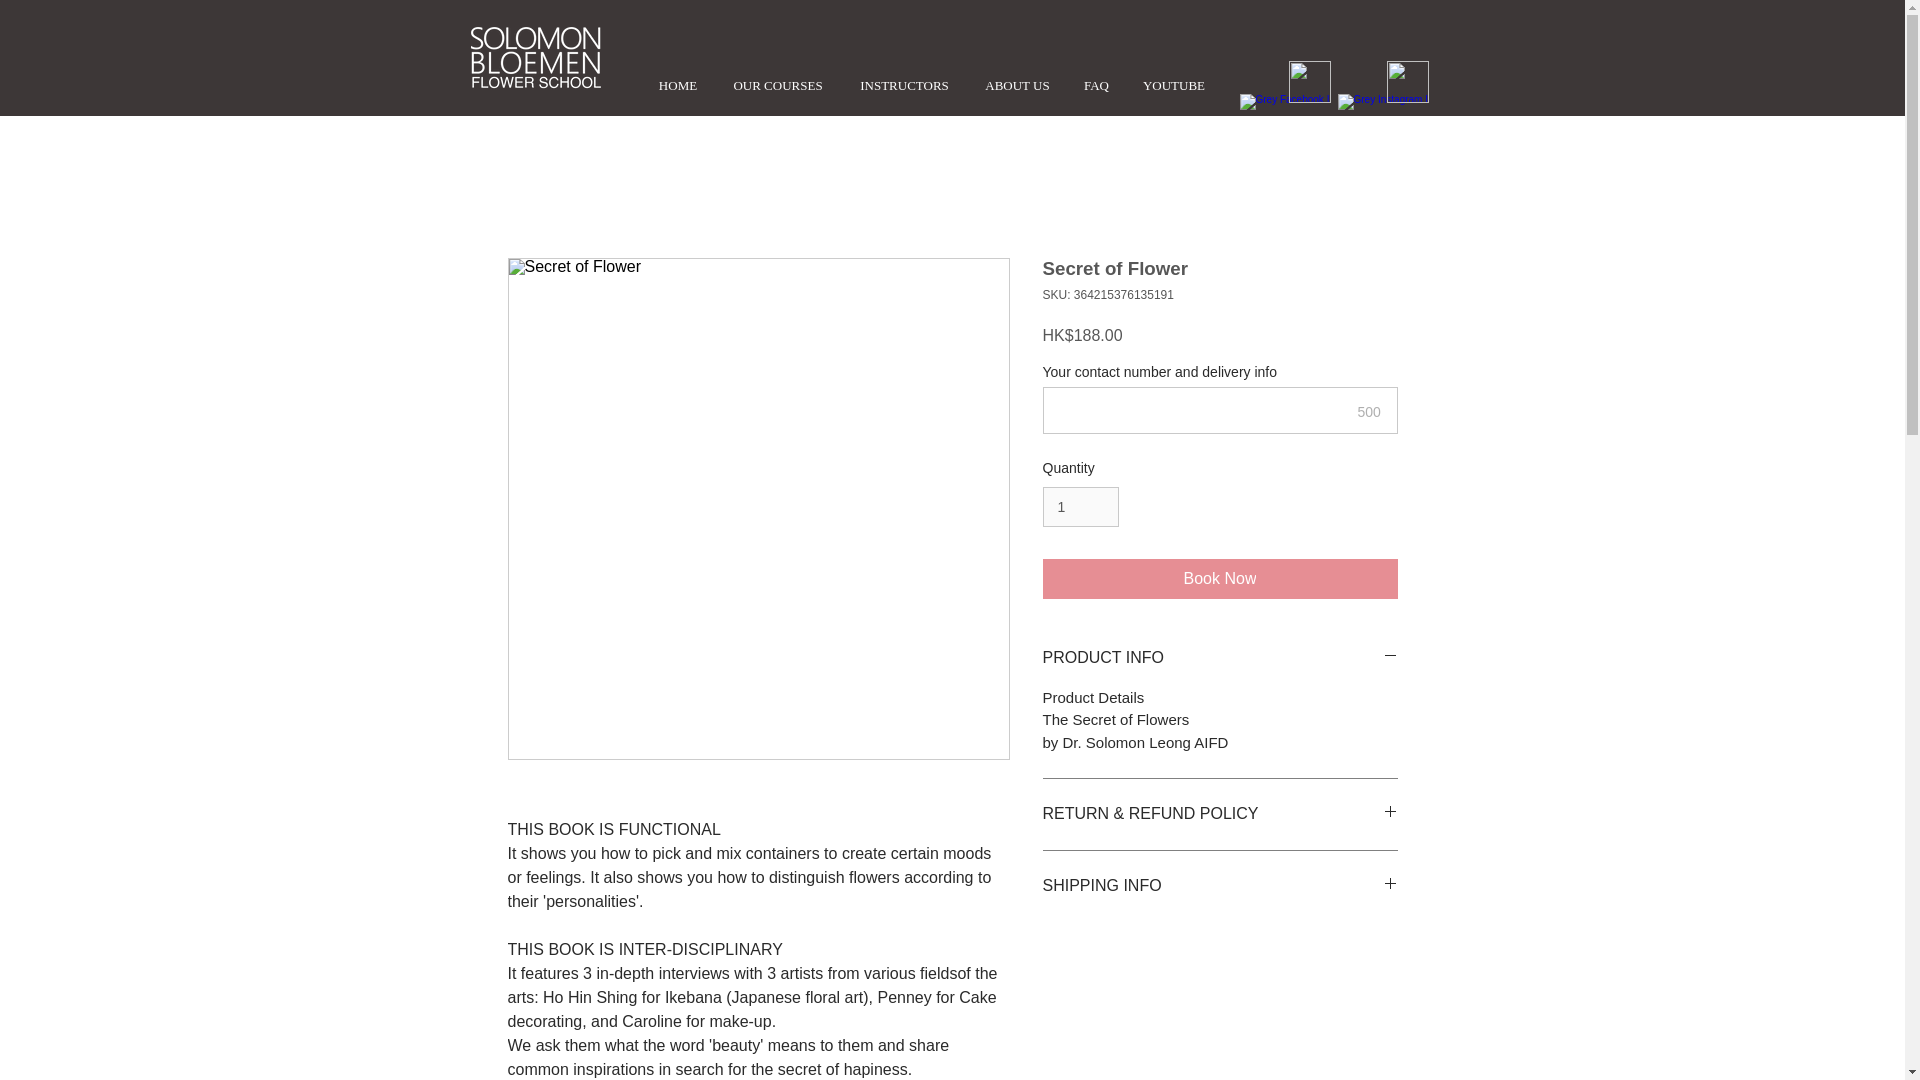 This screenshot has height=1080, width=1920. I want to click on SHIPPING INFO, so click(1220, 886).